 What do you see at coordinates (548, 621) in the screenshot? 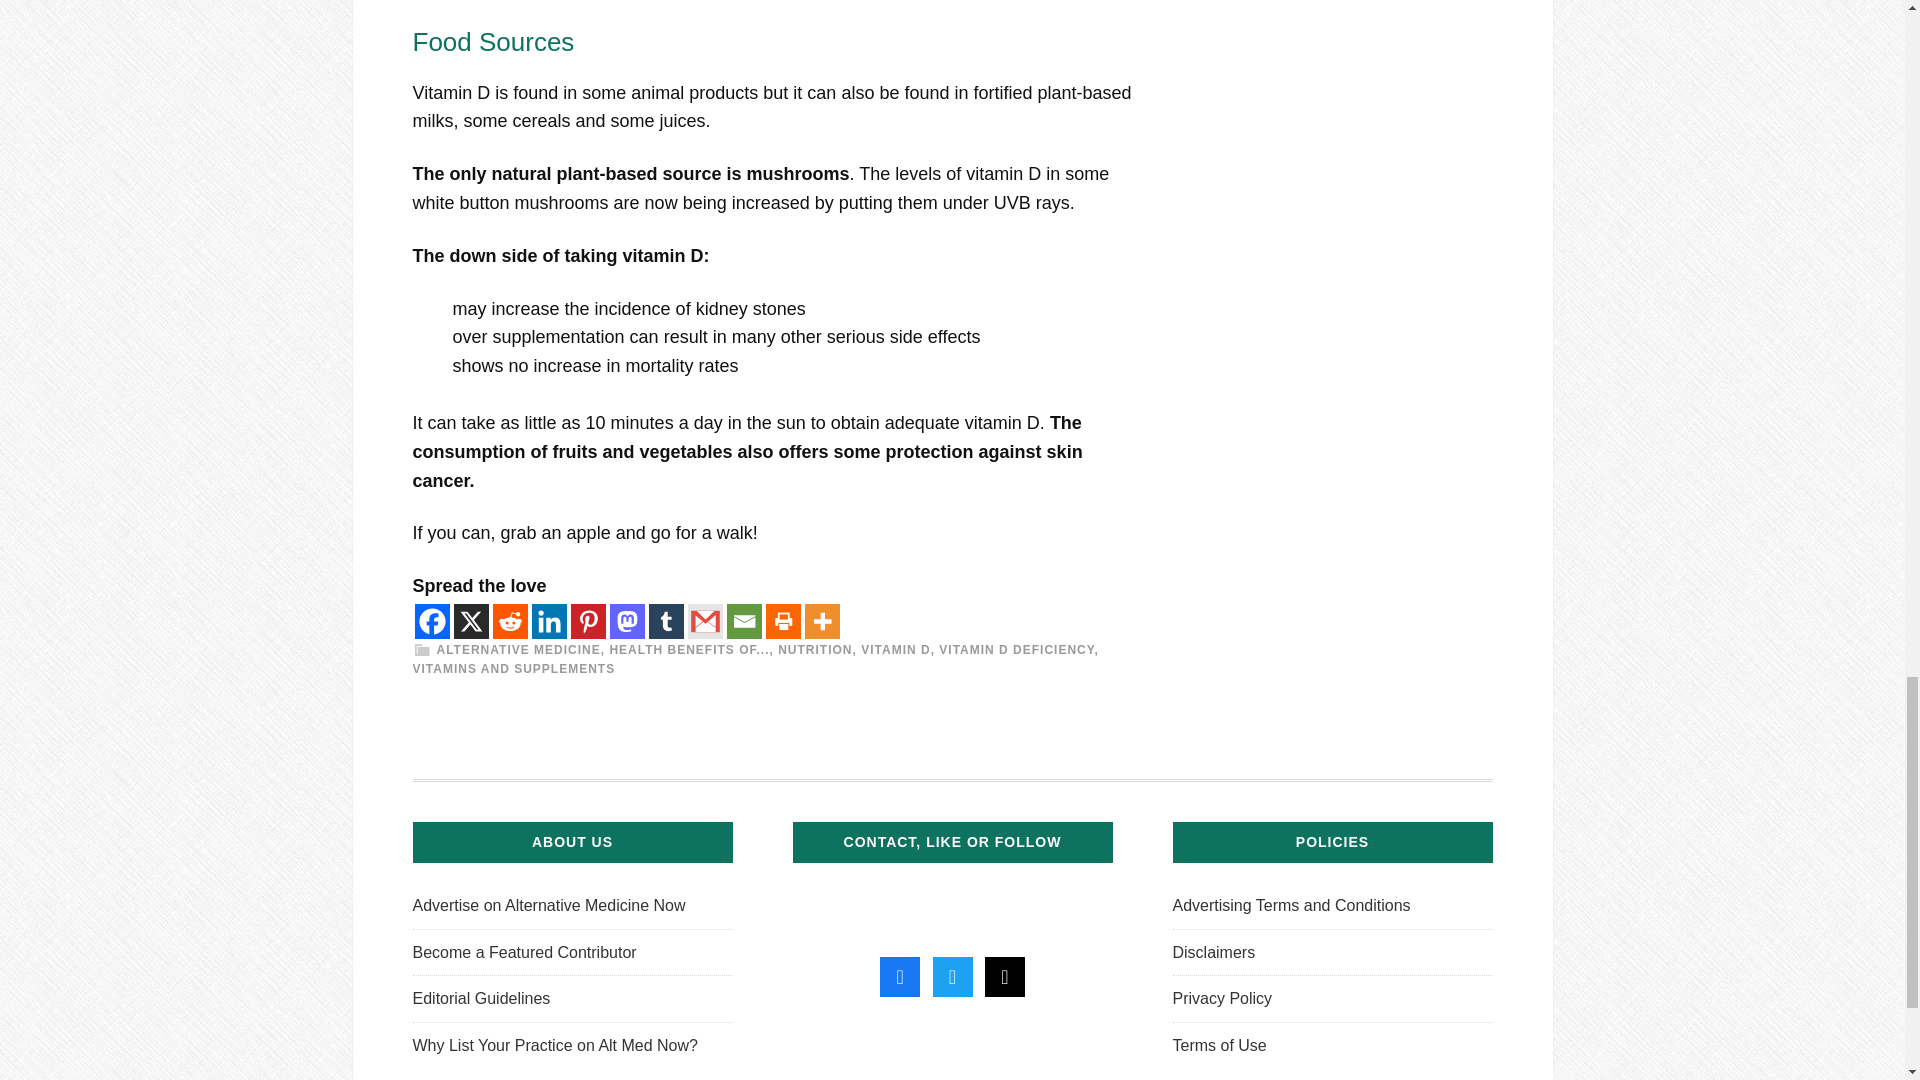
I see `Linkedin` at bounding box center [548, 621].